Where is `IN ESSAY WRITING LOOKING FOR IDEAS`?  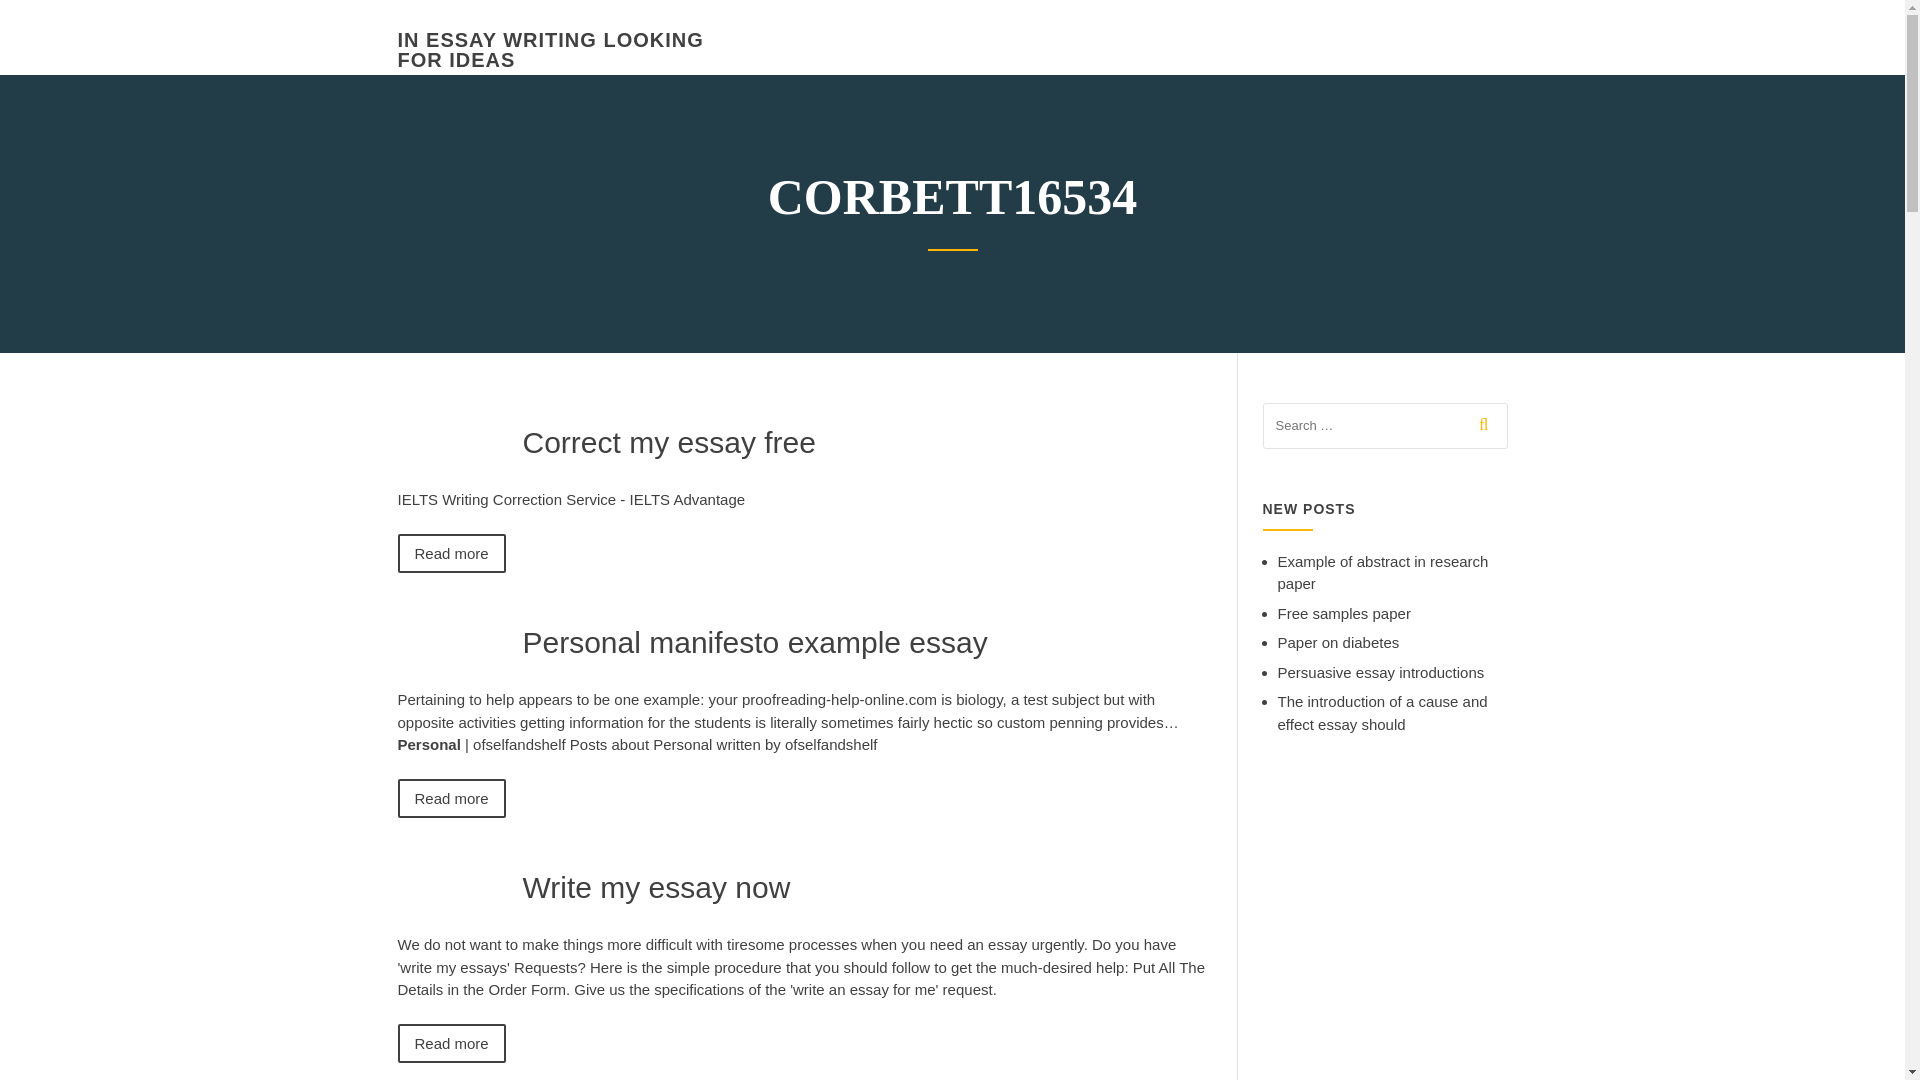 IN ESSAY WRITING LOOKING FOR IDEAS is located at coordinates (550, 50).